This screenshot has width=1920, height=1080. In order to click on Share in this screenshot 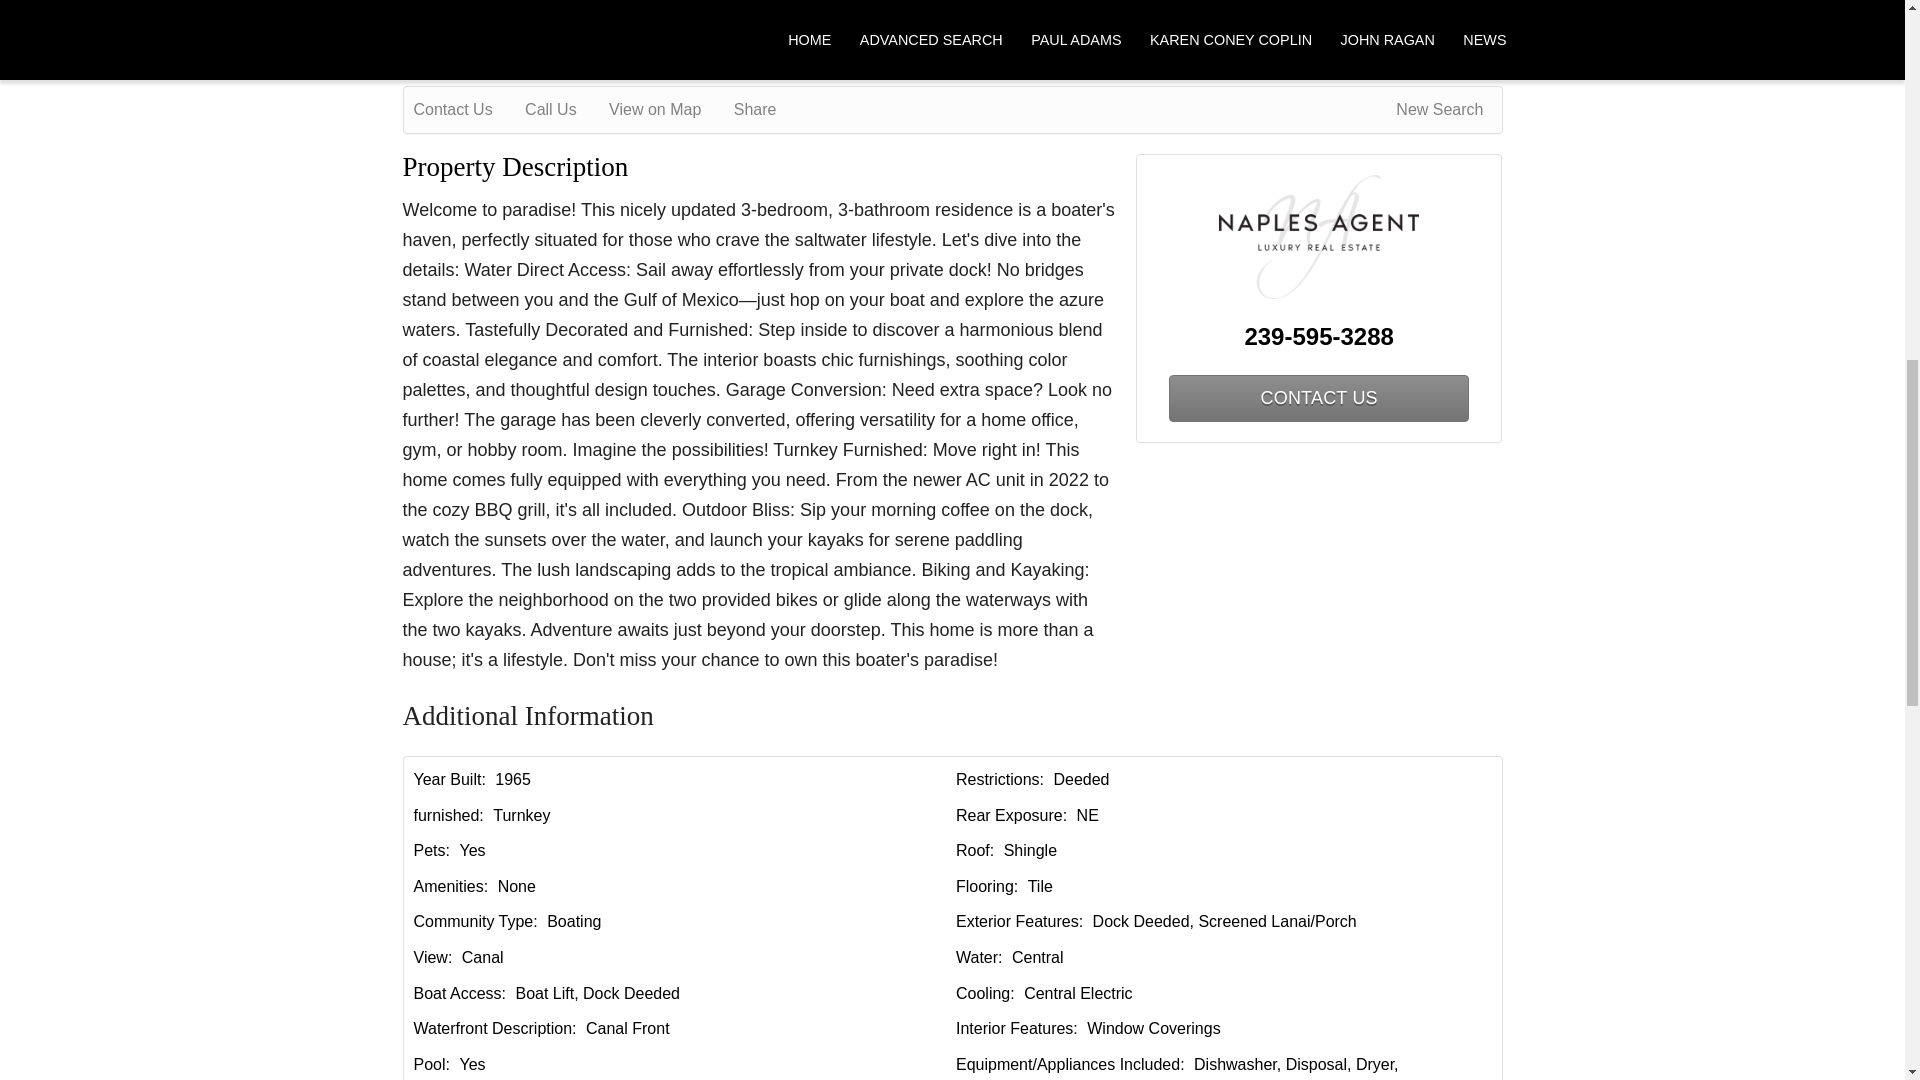, I will do `click(768, 110)`.